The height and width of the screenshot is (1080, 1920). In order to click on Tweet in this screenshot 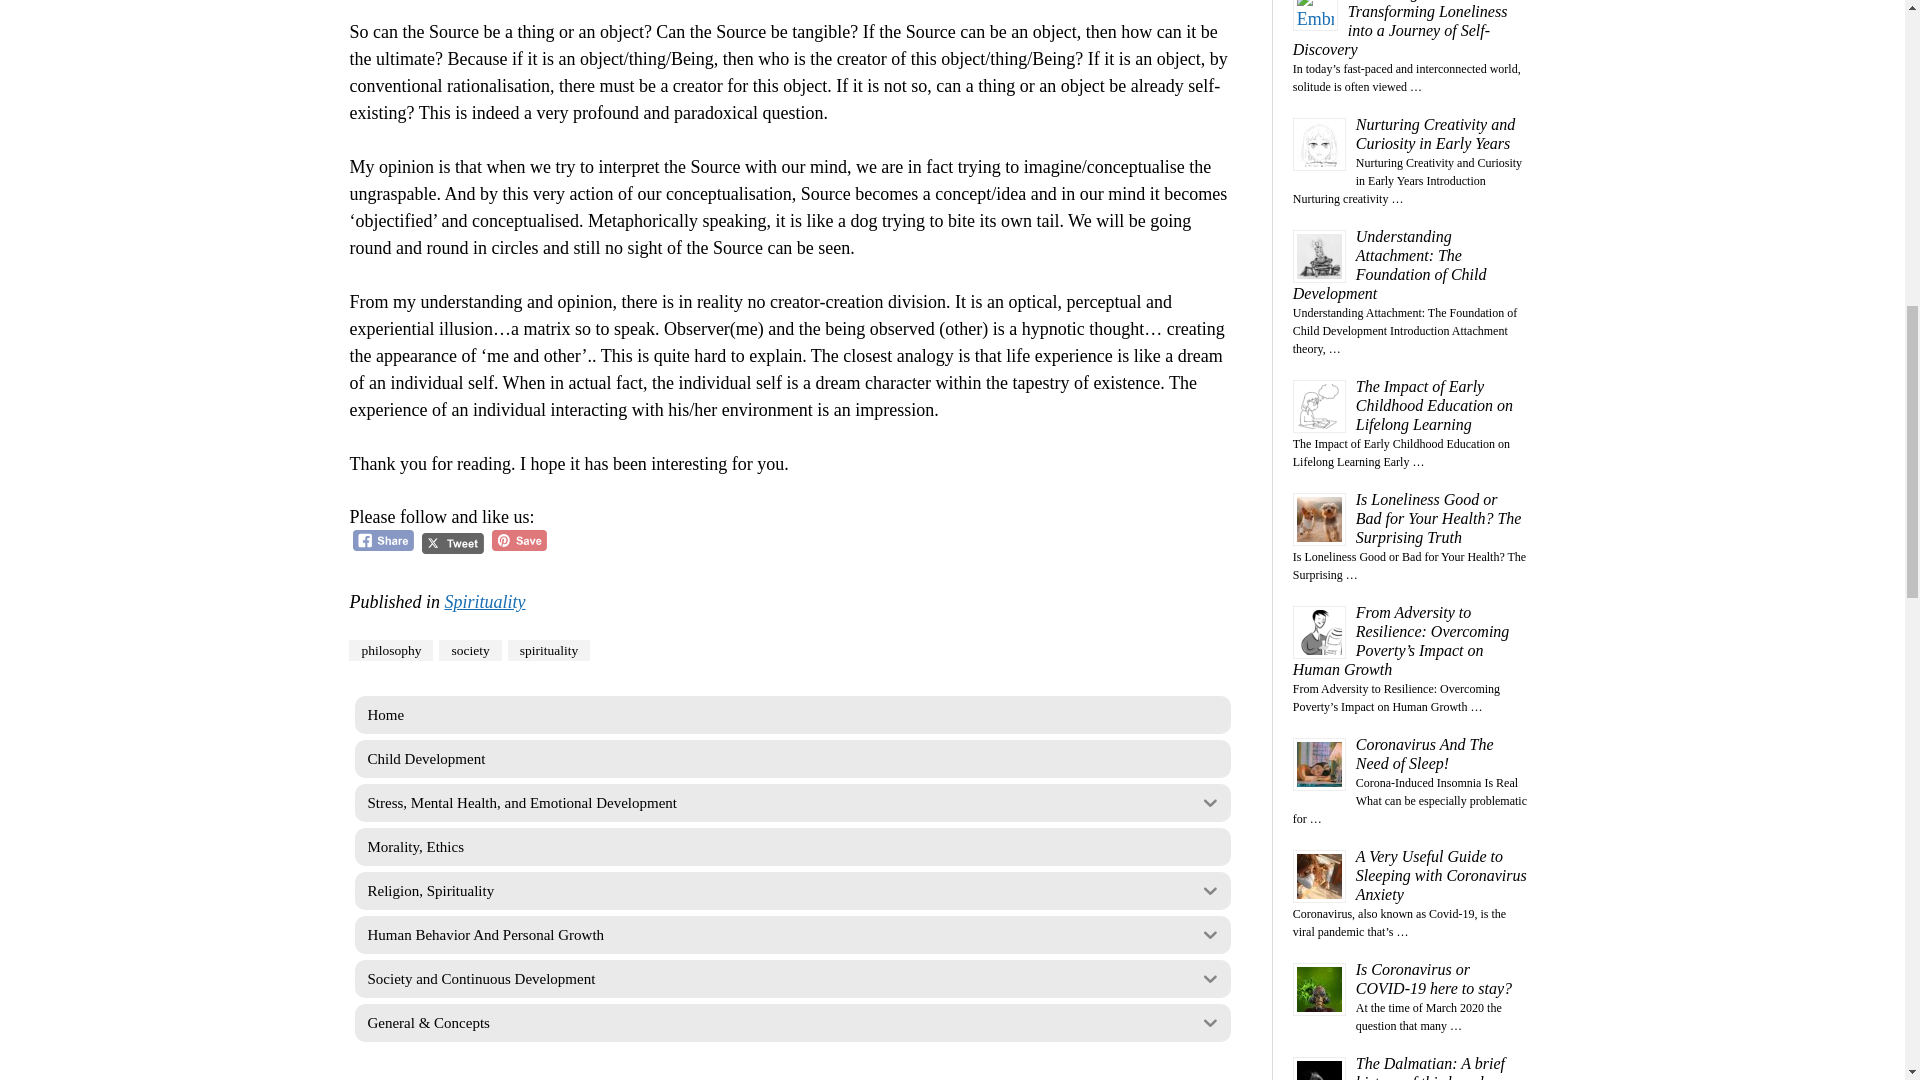, I will do `click(452, 544)`.